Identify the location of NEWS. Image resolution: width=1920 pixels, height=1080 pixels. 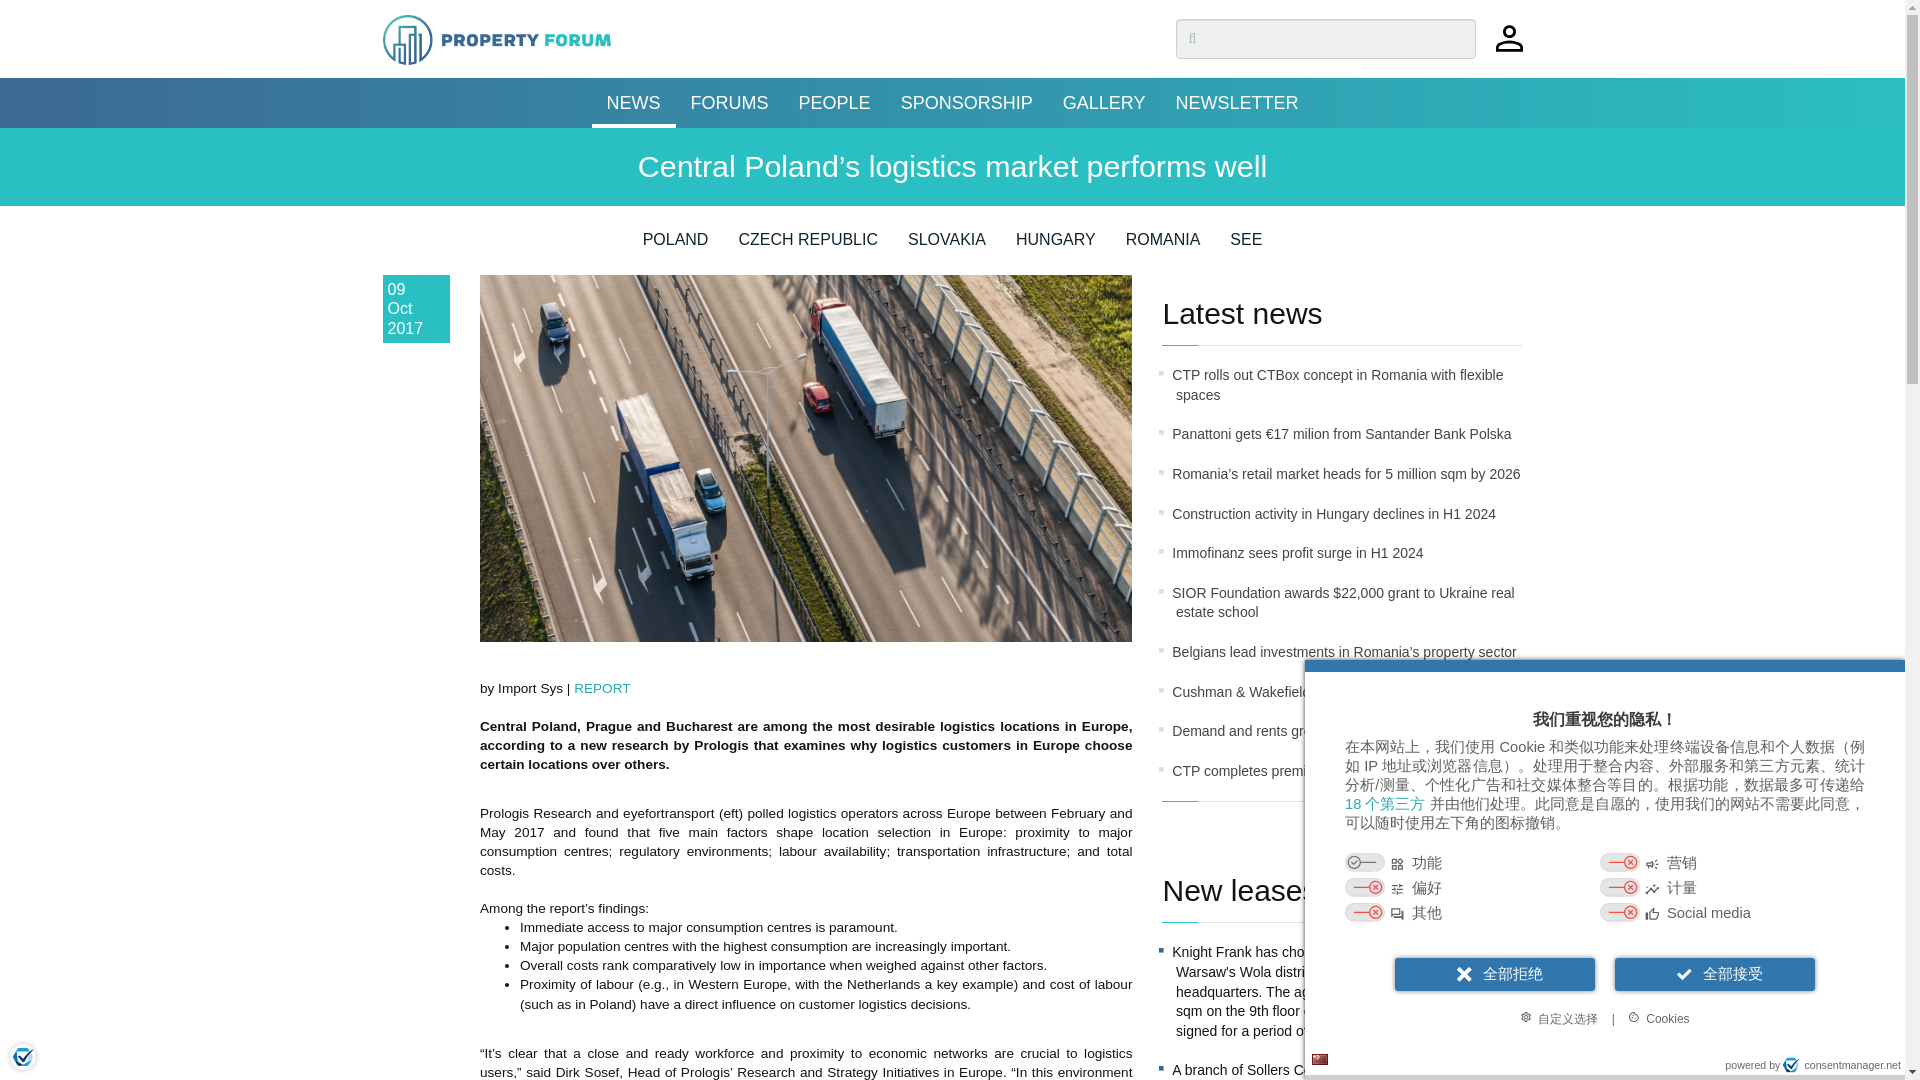
(633, 102).